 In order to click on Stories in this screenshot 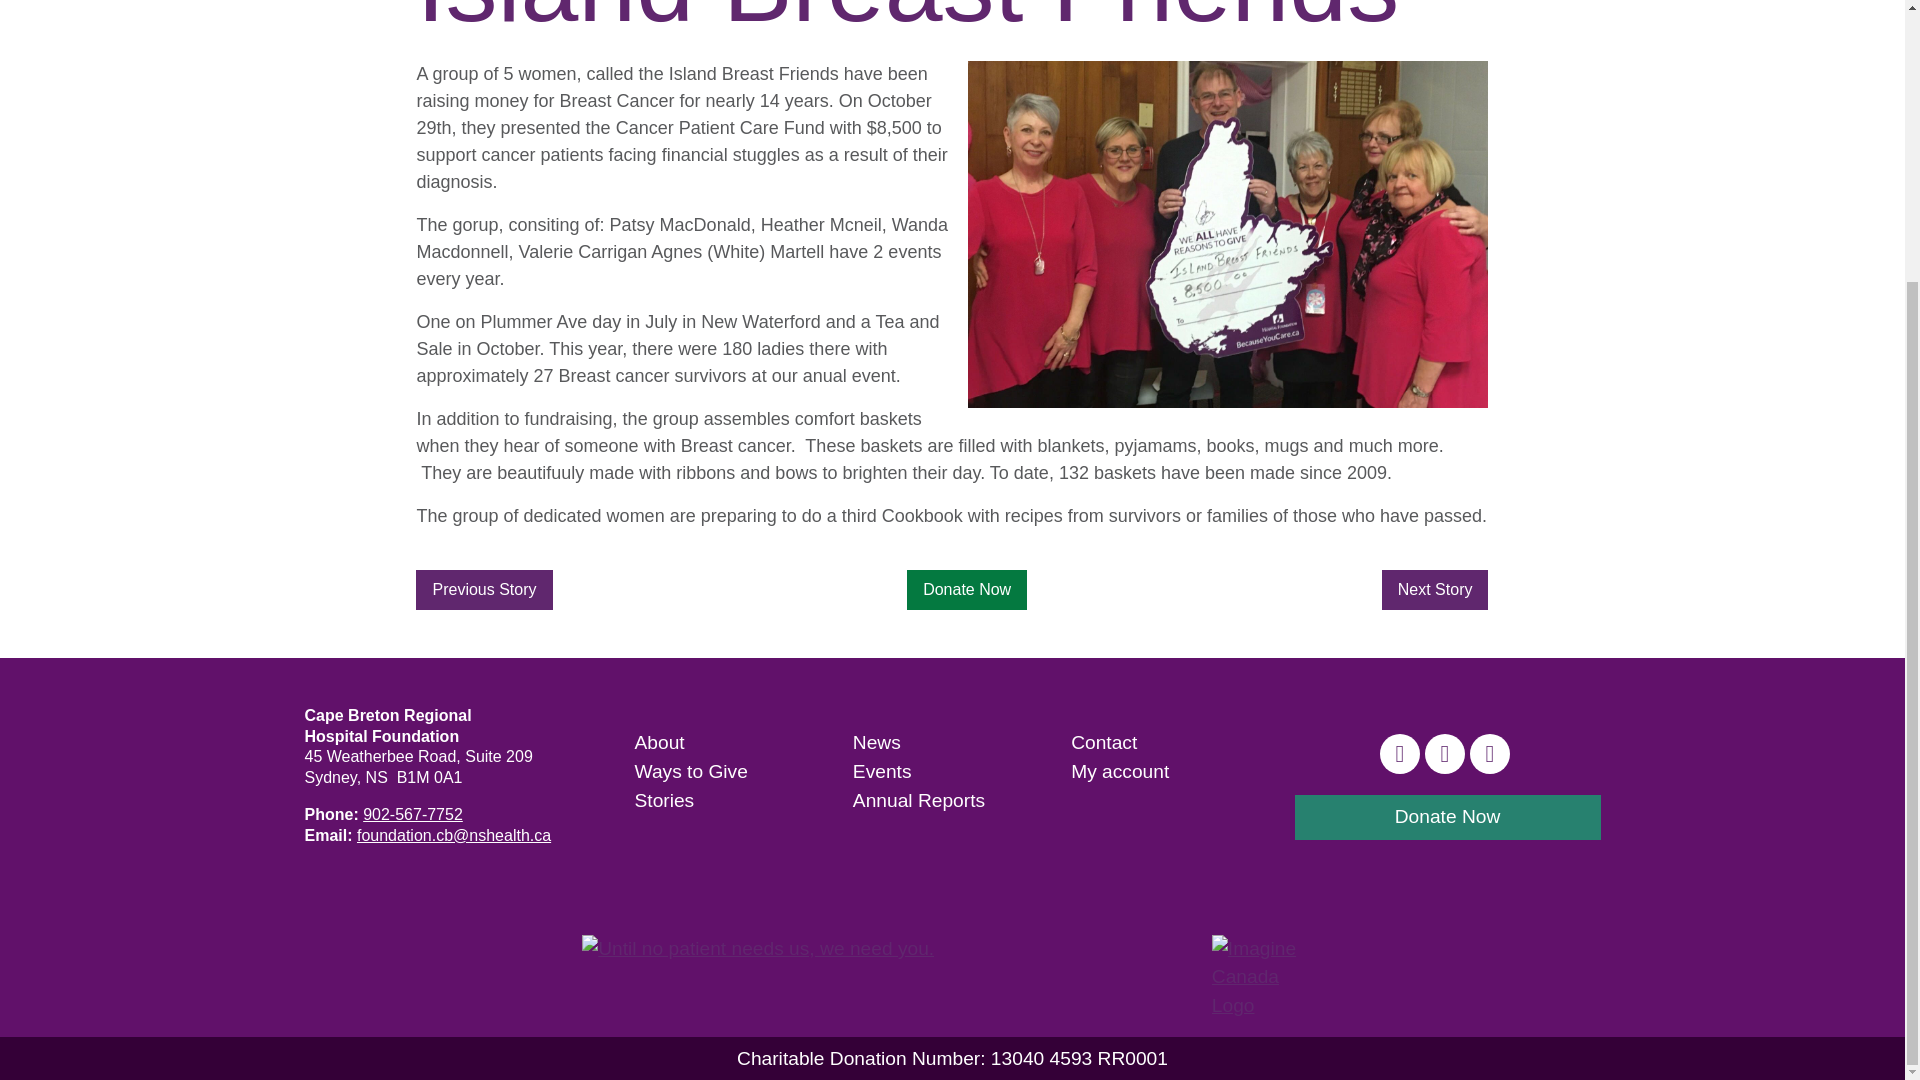, I will do `click(663, 800)`.